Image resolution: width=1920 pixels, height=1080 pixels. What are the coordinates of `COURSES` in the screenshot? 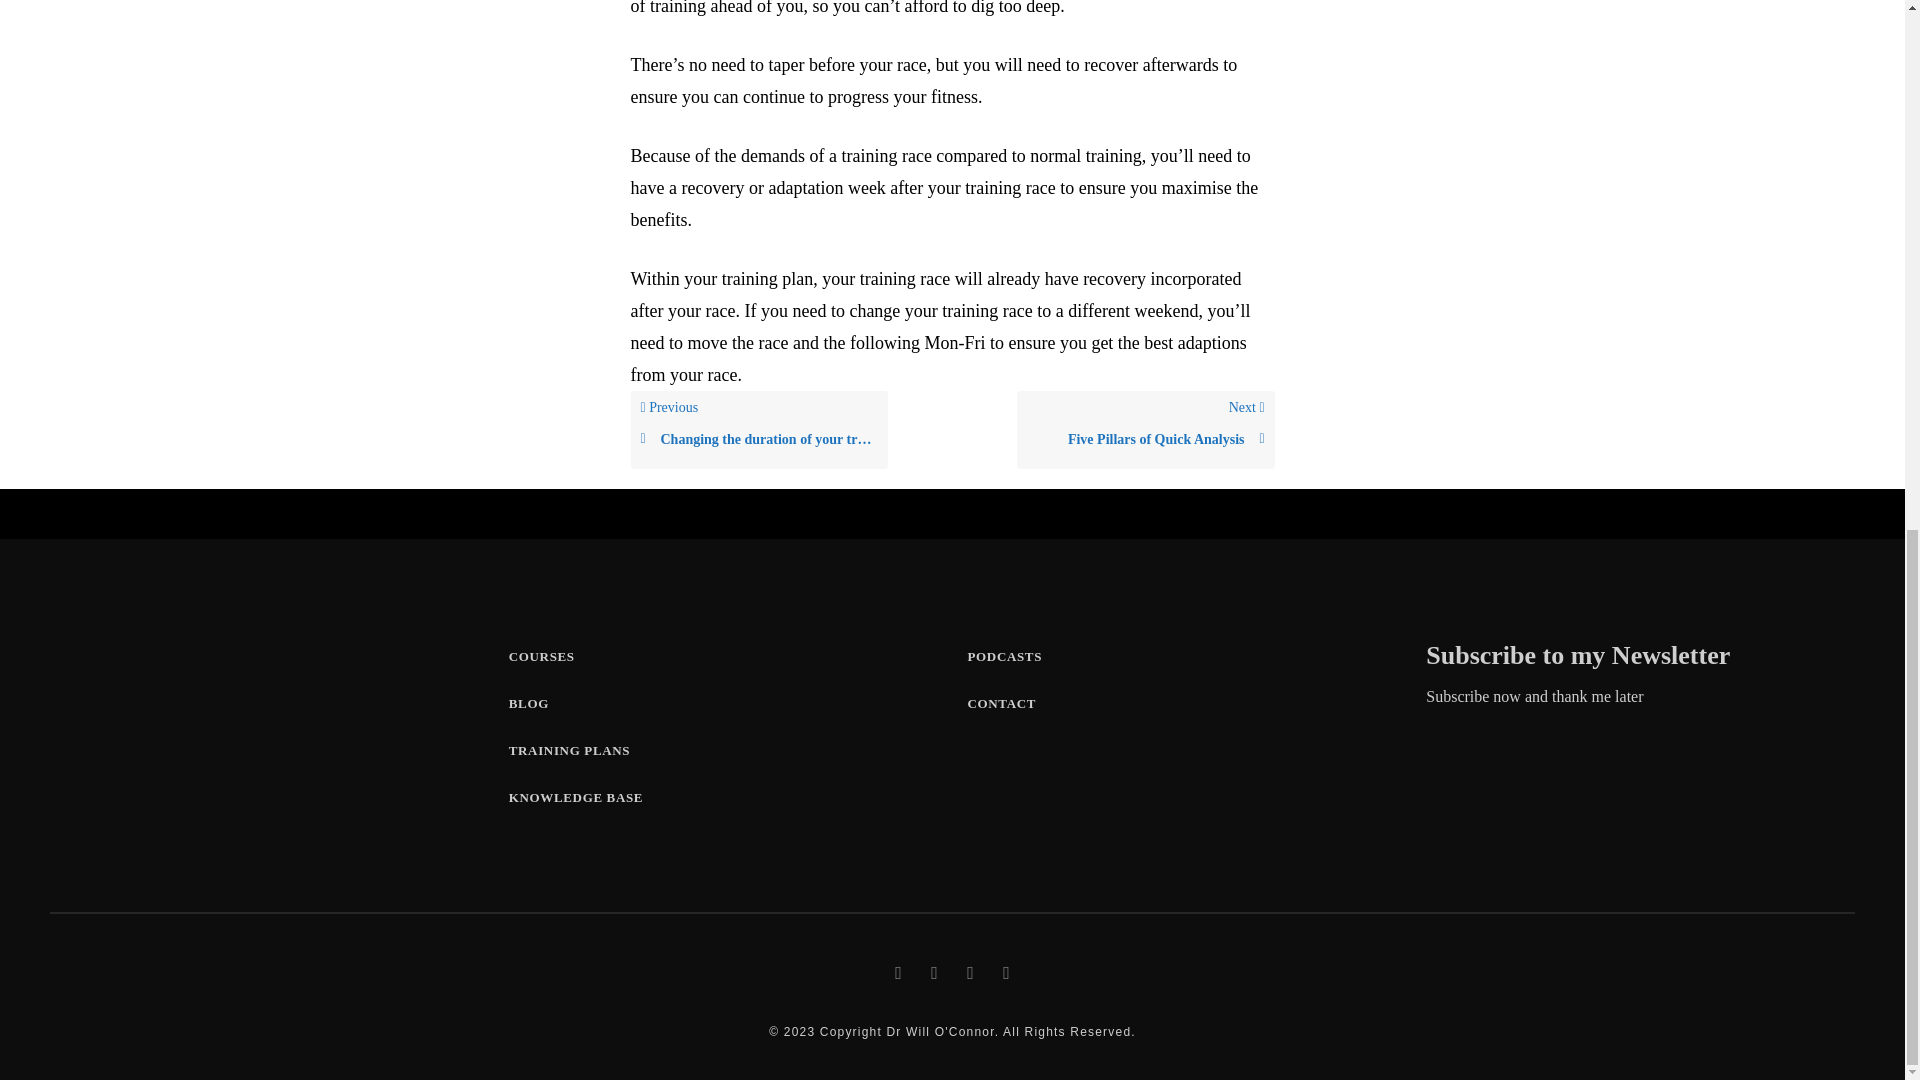 It's located at (568, 750).